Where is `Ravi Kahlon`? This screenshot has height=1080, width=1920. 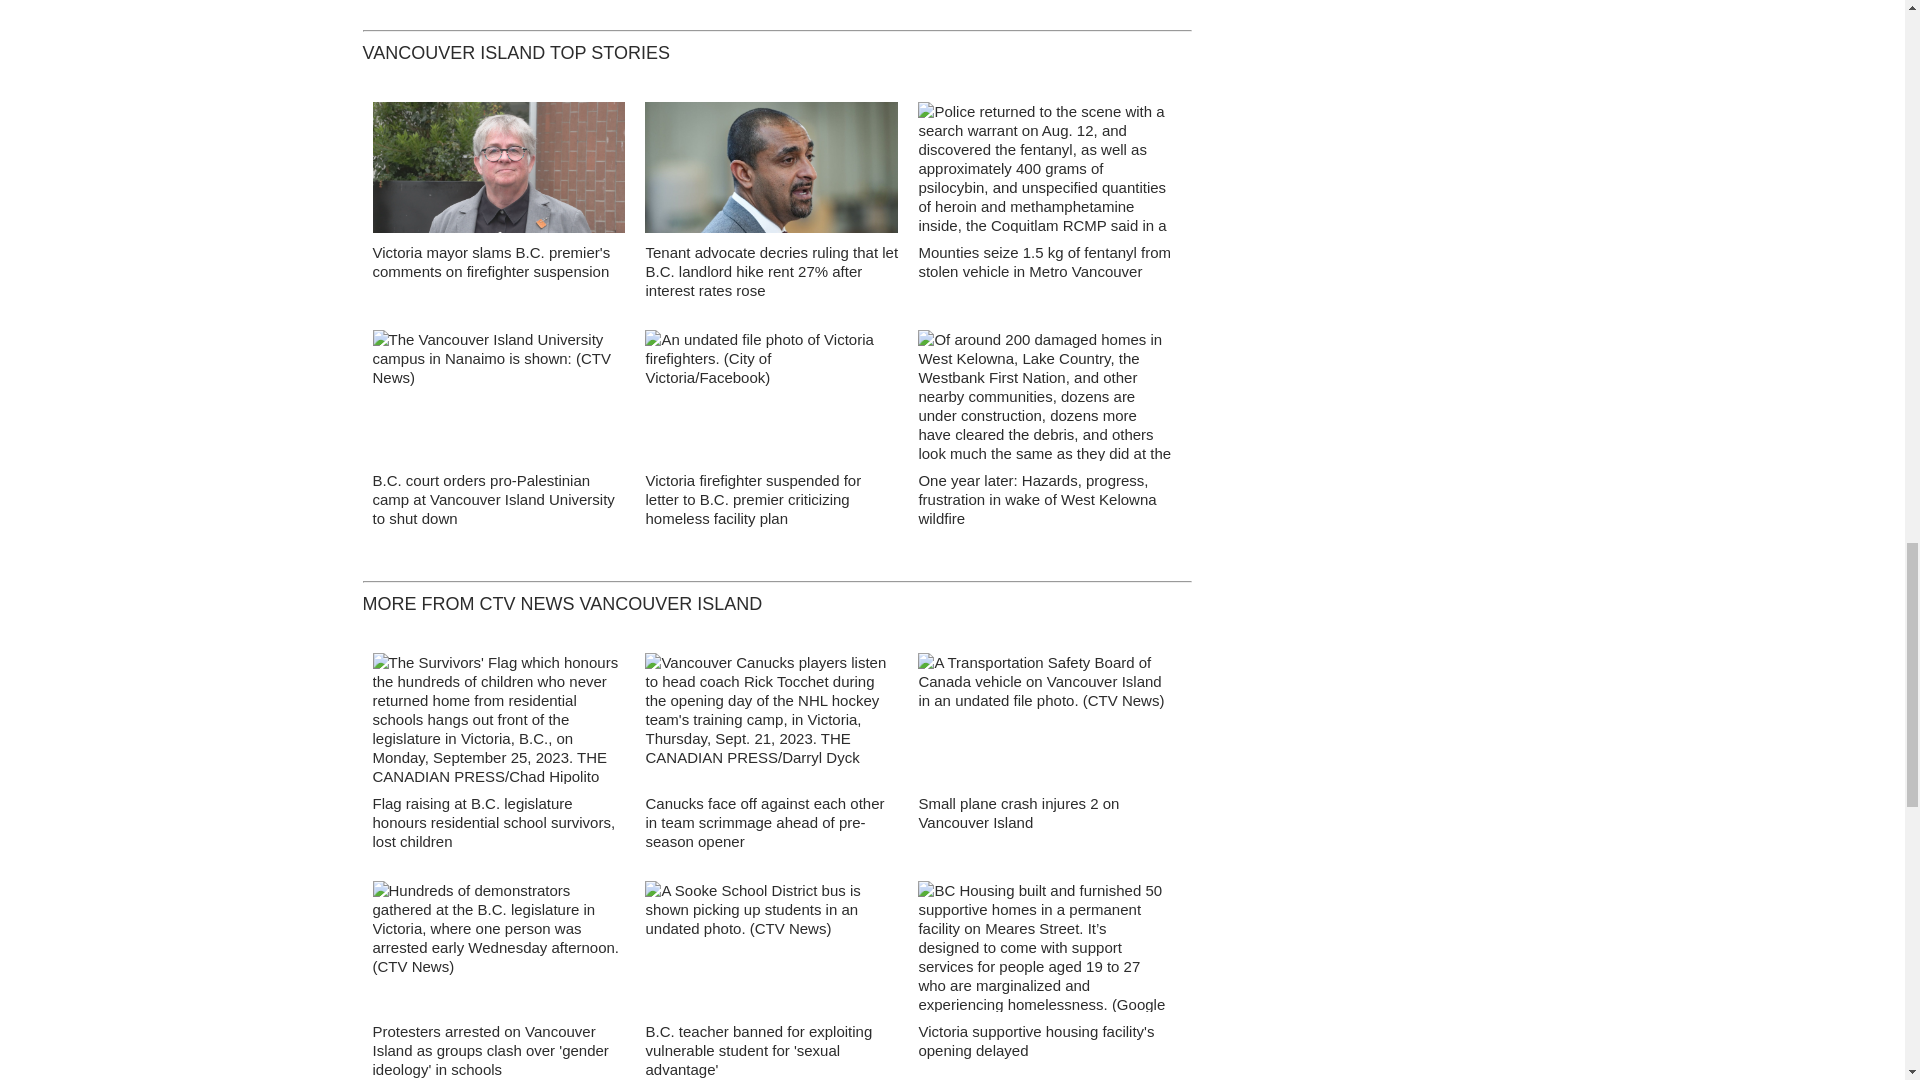
Ravi Kahlon is located at coordinates (772, 173).